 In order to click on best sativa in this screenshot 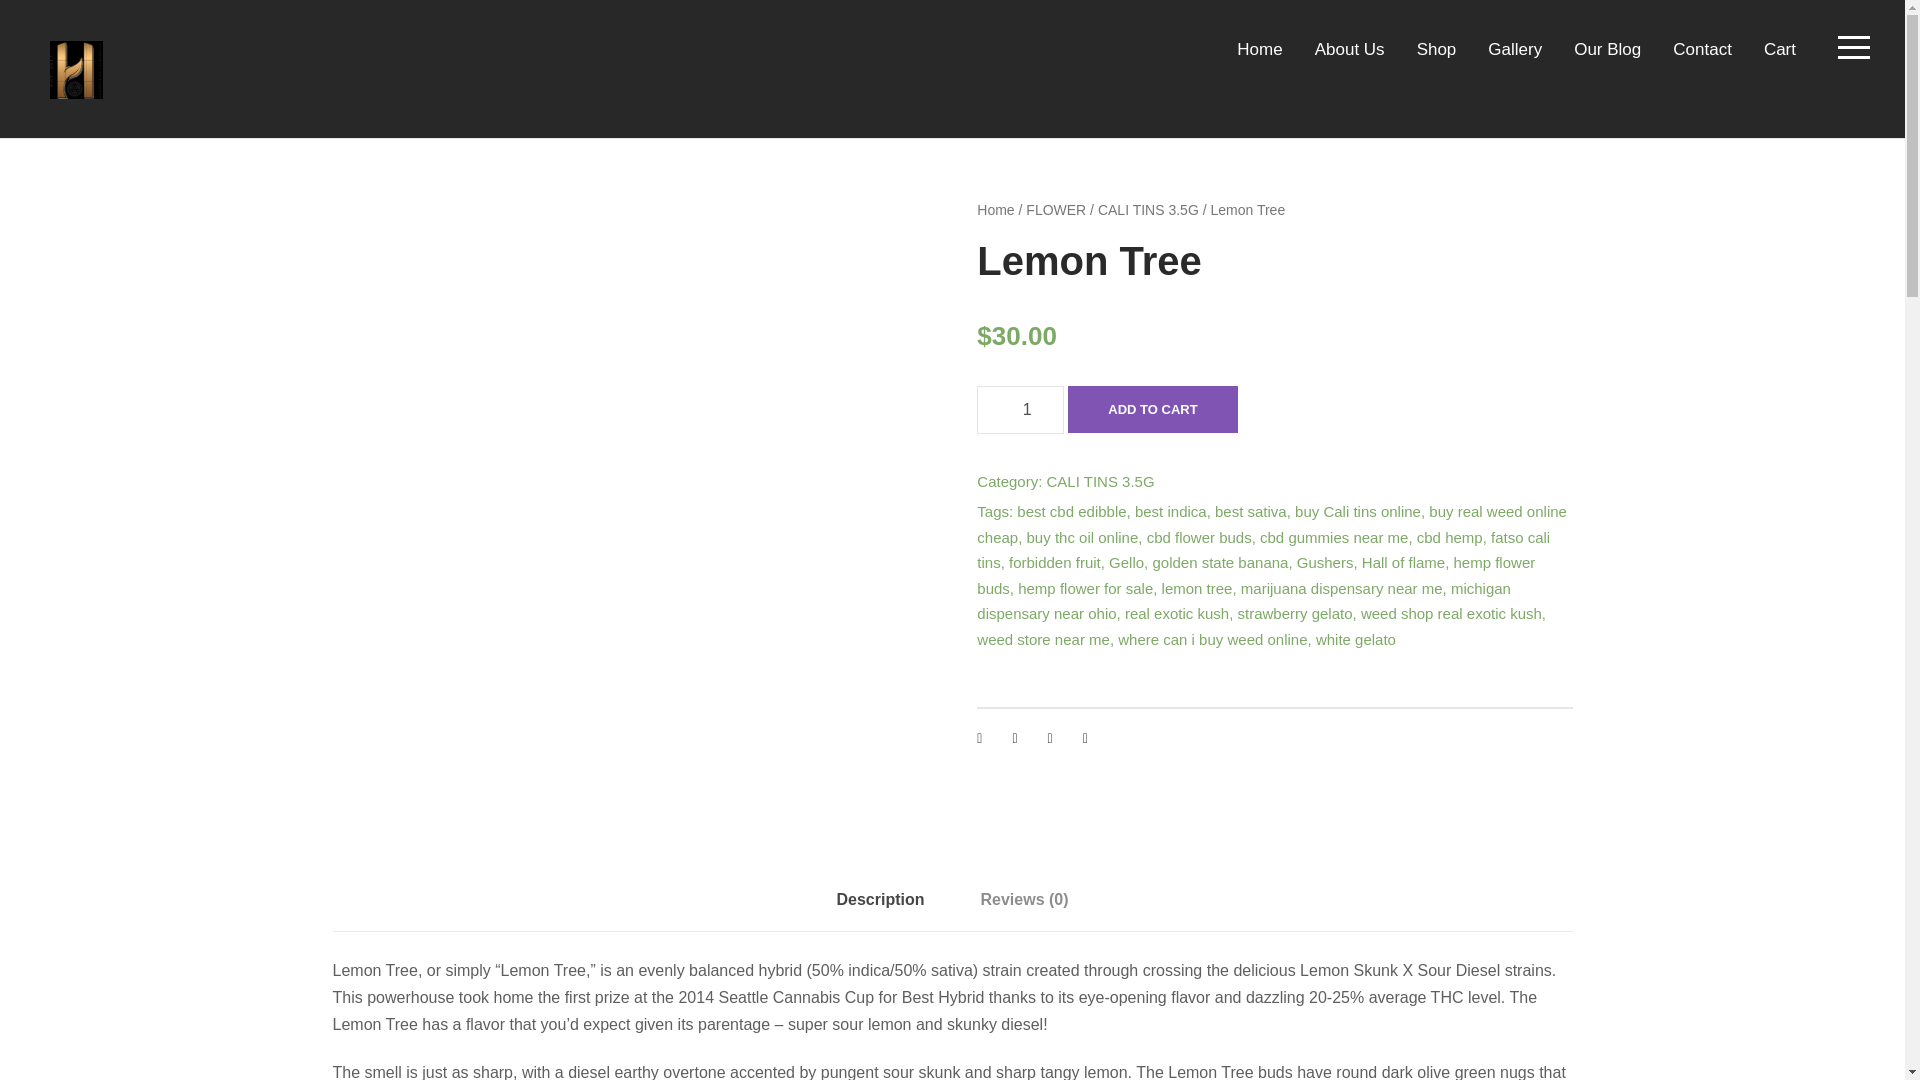, I will do `click(1250, 511)`.